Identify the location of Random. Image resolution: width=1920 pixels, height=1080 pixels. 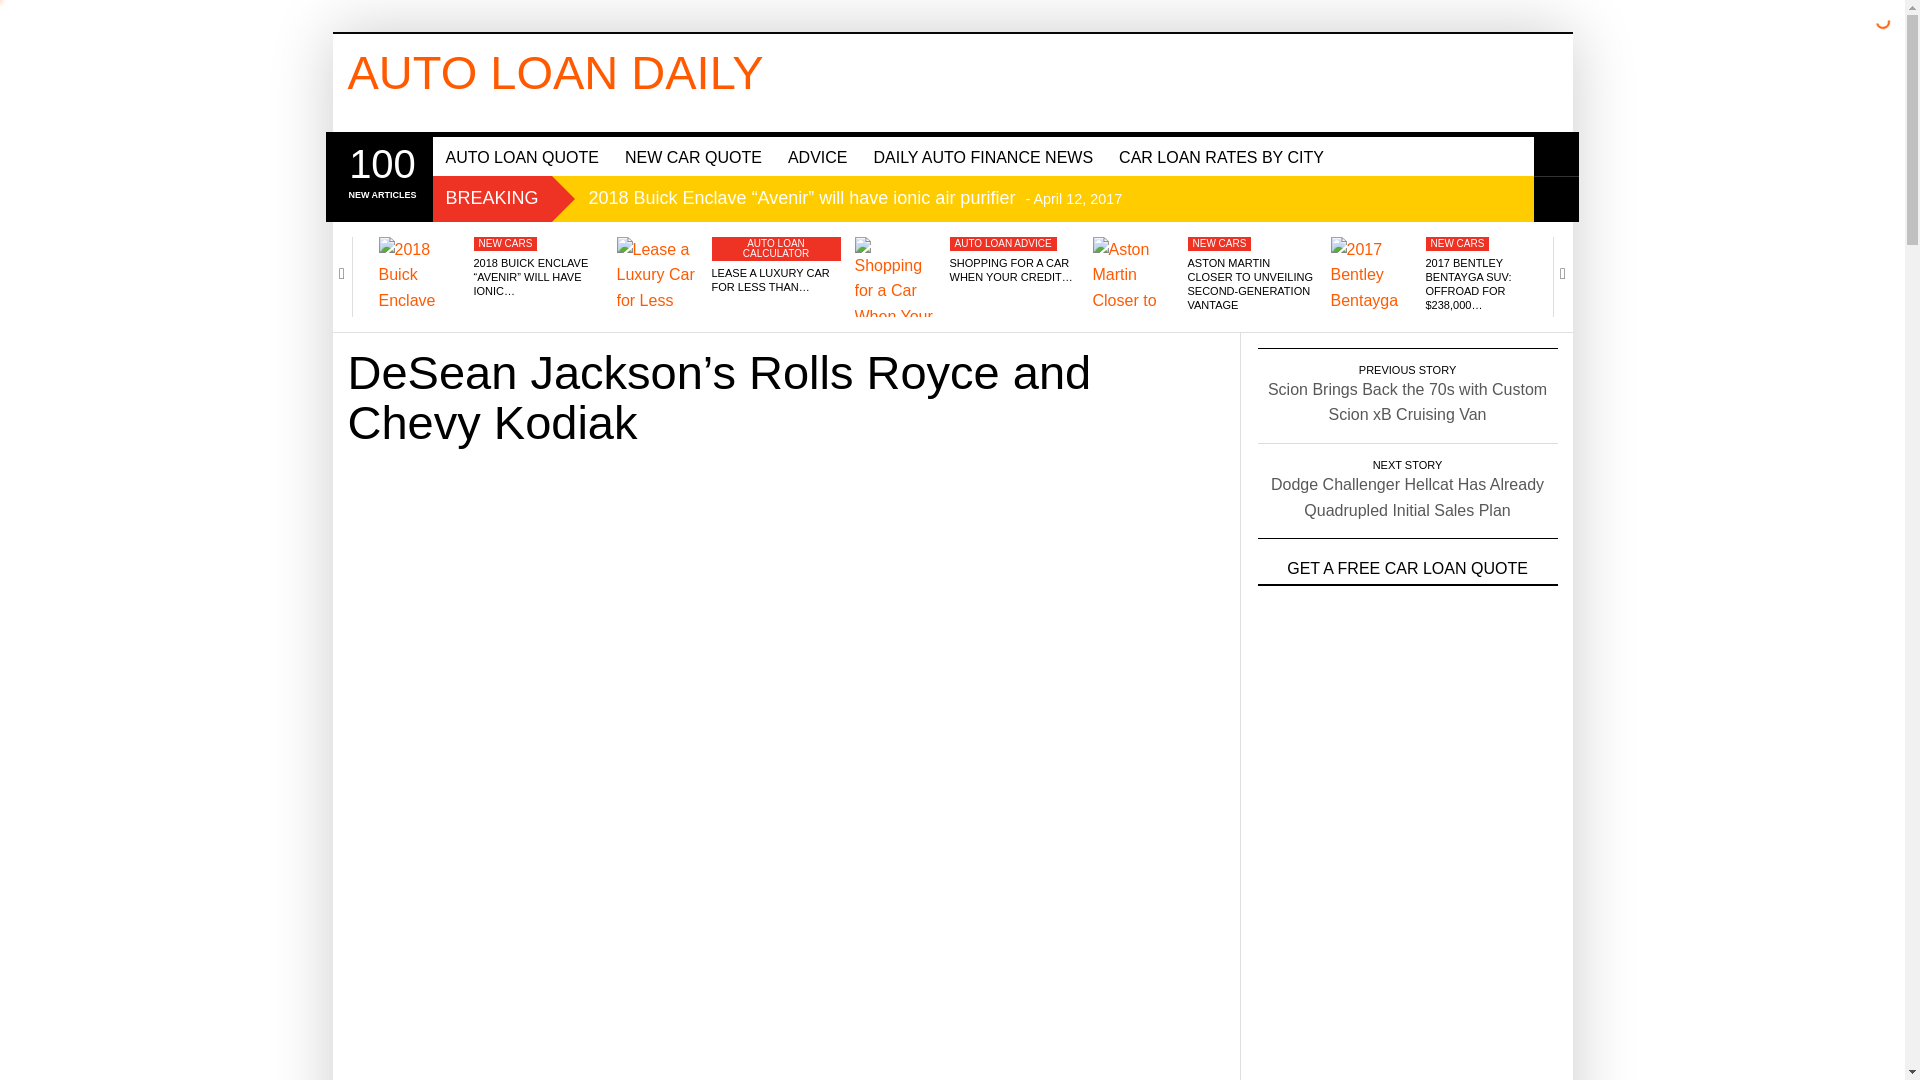
(1556, 200).